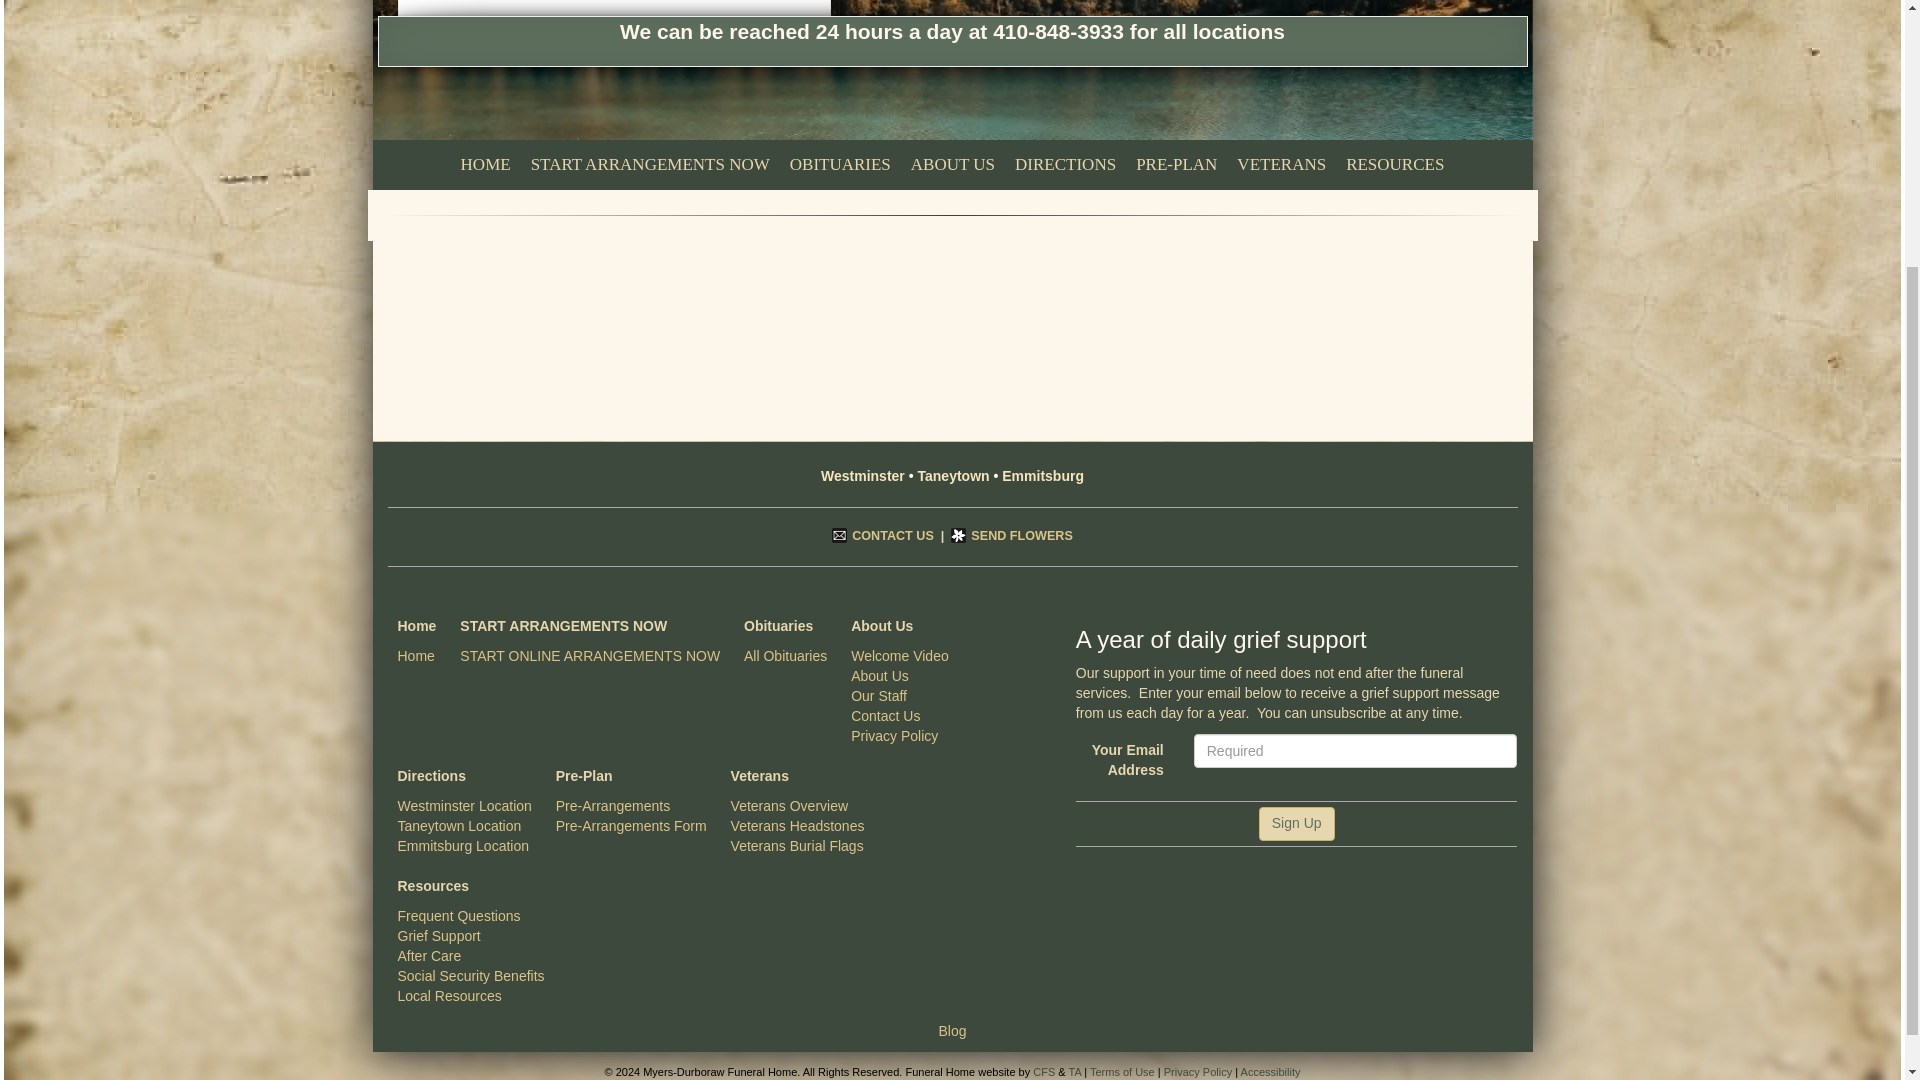  What do you see at coordinates (1176, 165) in the screenshot?
I see `PRE-PLAN` at bounding box center [1176, 165].